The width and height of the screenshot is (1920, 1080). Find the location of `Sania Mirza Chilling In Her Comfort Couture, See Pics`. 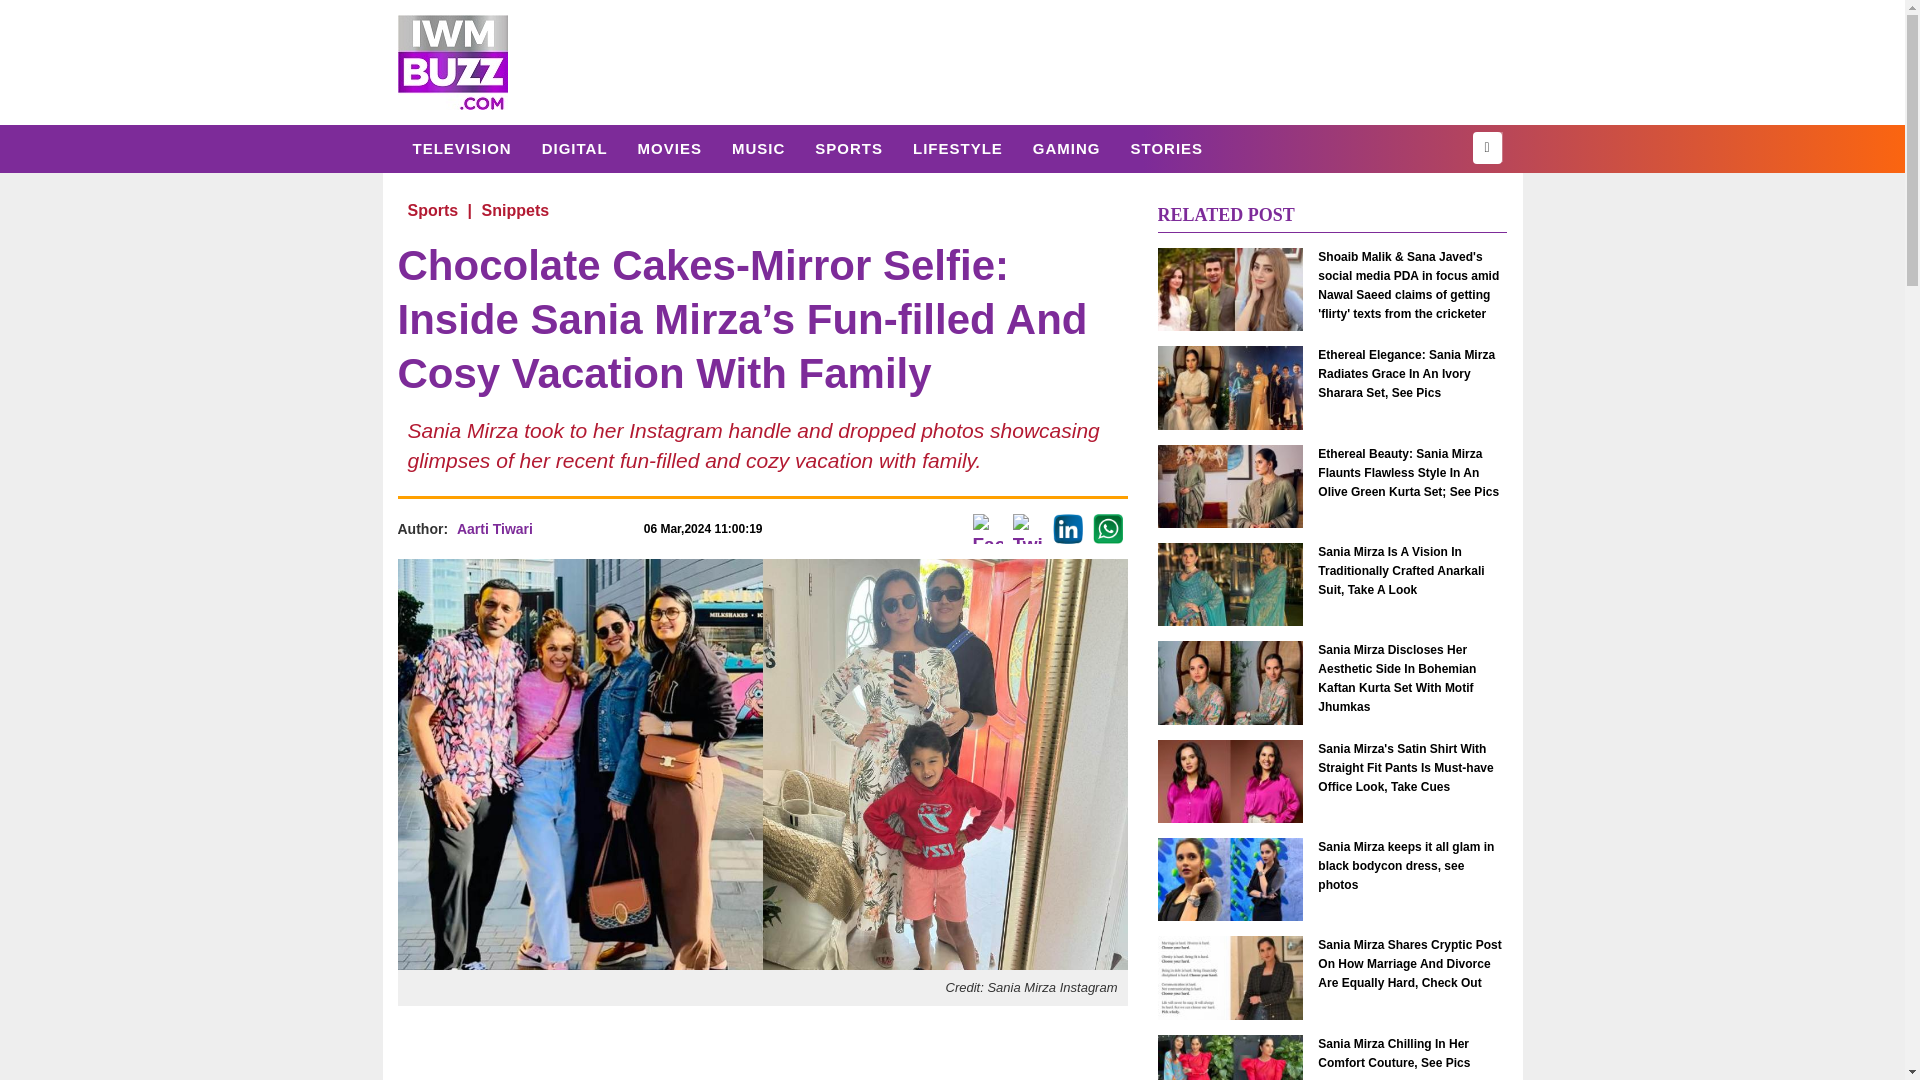

Sania Mirza Chilling In Her Comfort Couture, See Pics is located at coordinates (1412, 1052).